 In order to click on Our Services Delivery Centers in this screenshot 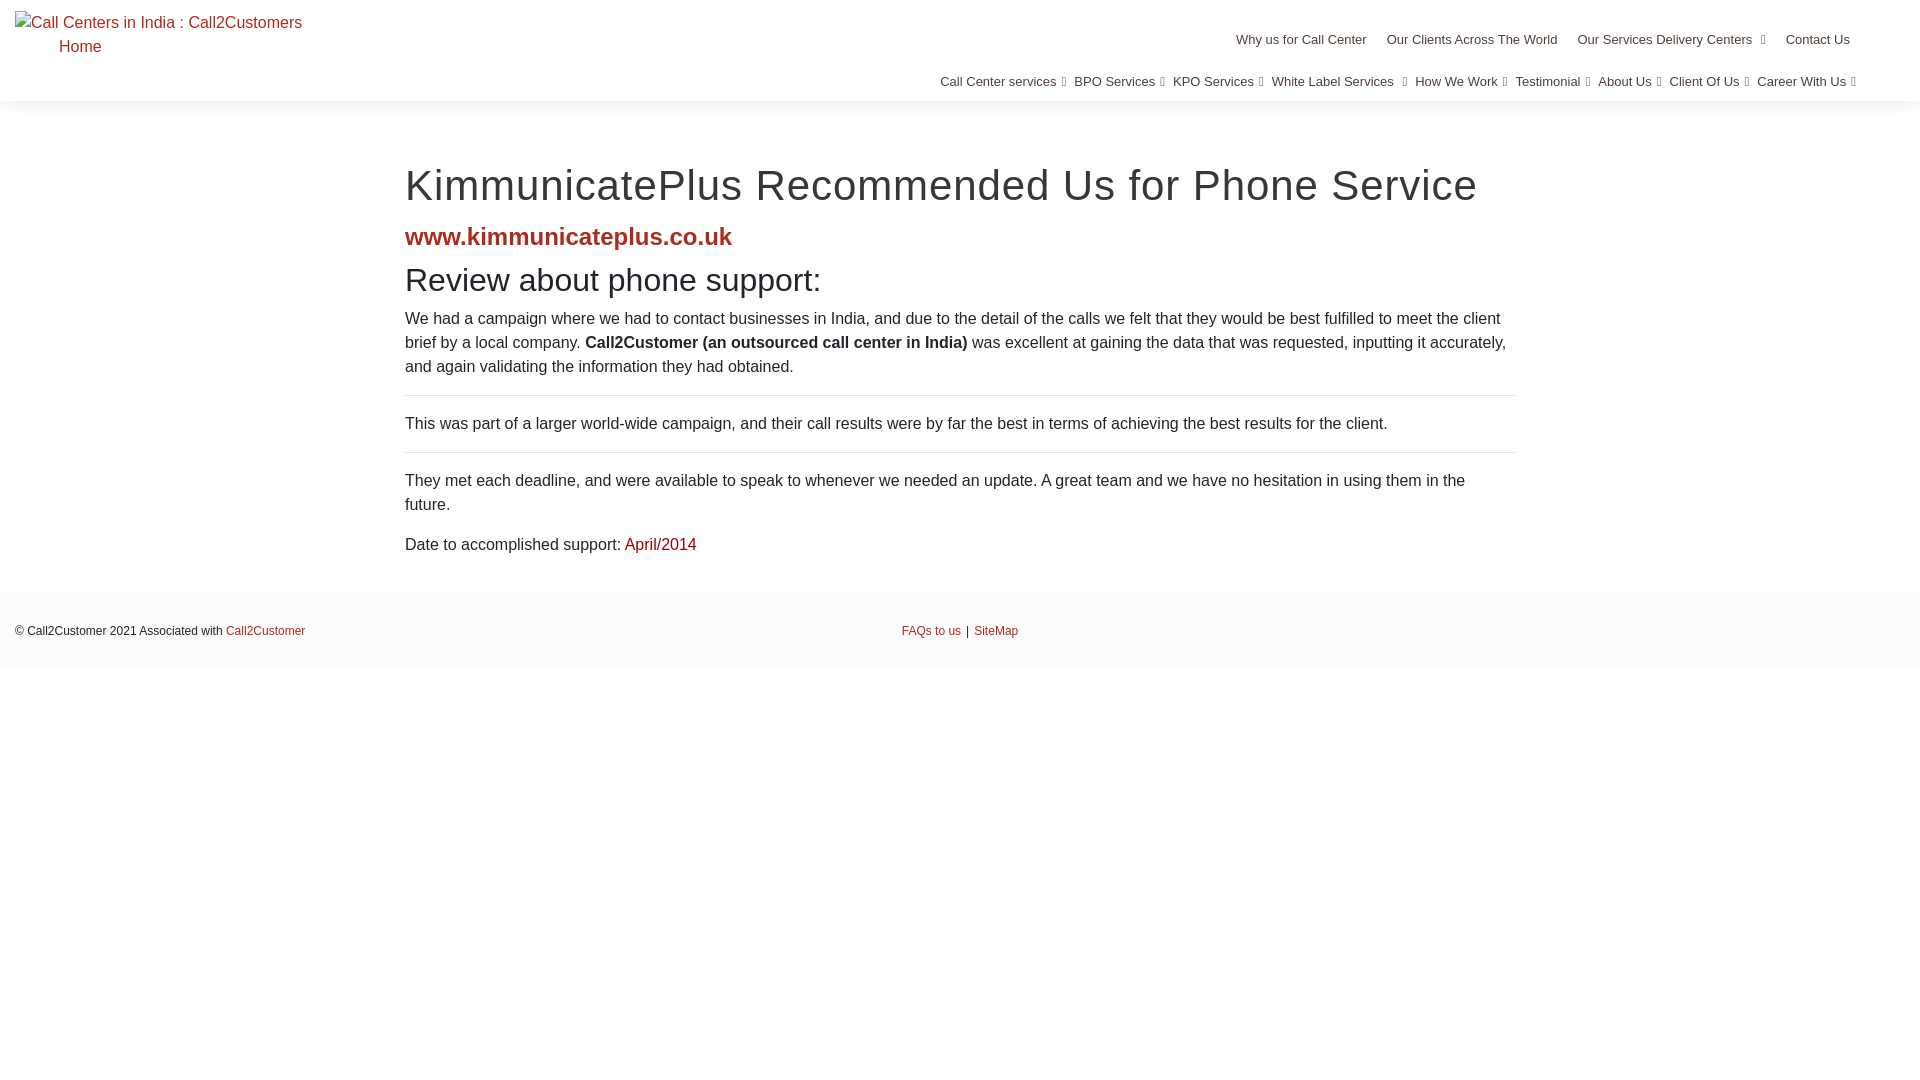, I will do `click(1670, 40)`.